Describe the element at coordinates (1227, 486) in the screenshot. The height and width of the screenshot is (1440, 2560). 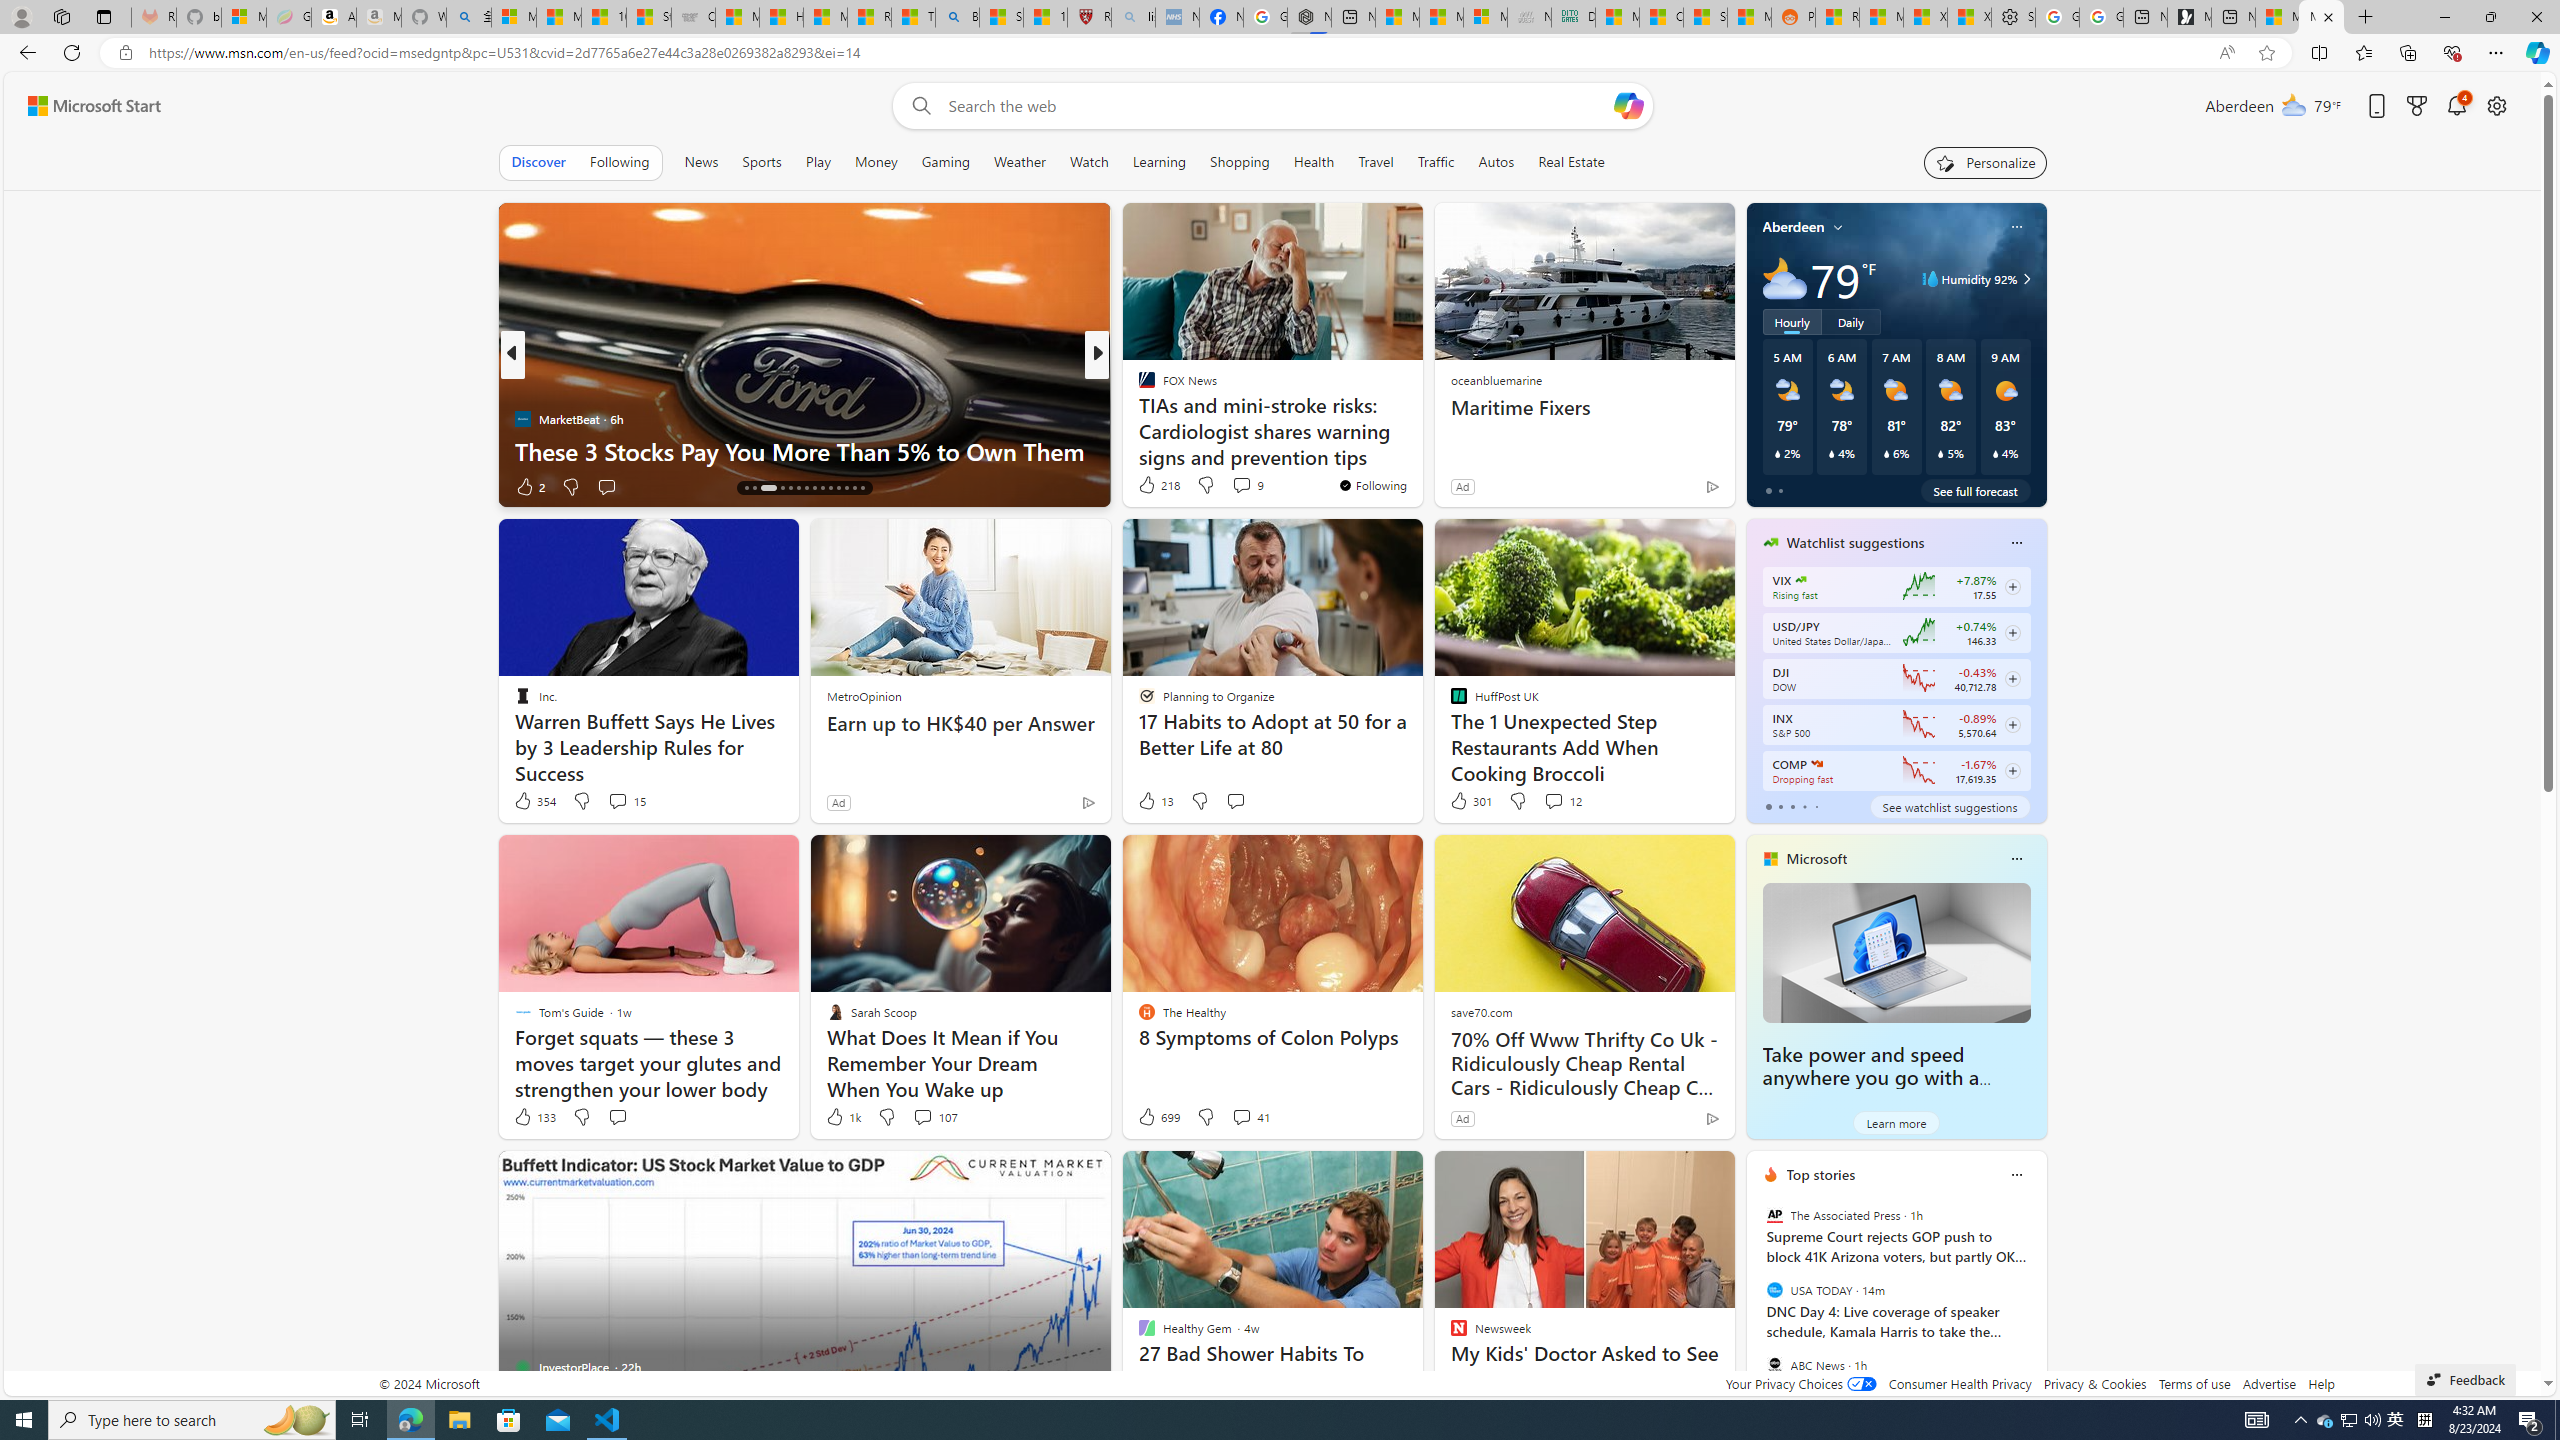
I see `View comments 1 Comment` at that location.